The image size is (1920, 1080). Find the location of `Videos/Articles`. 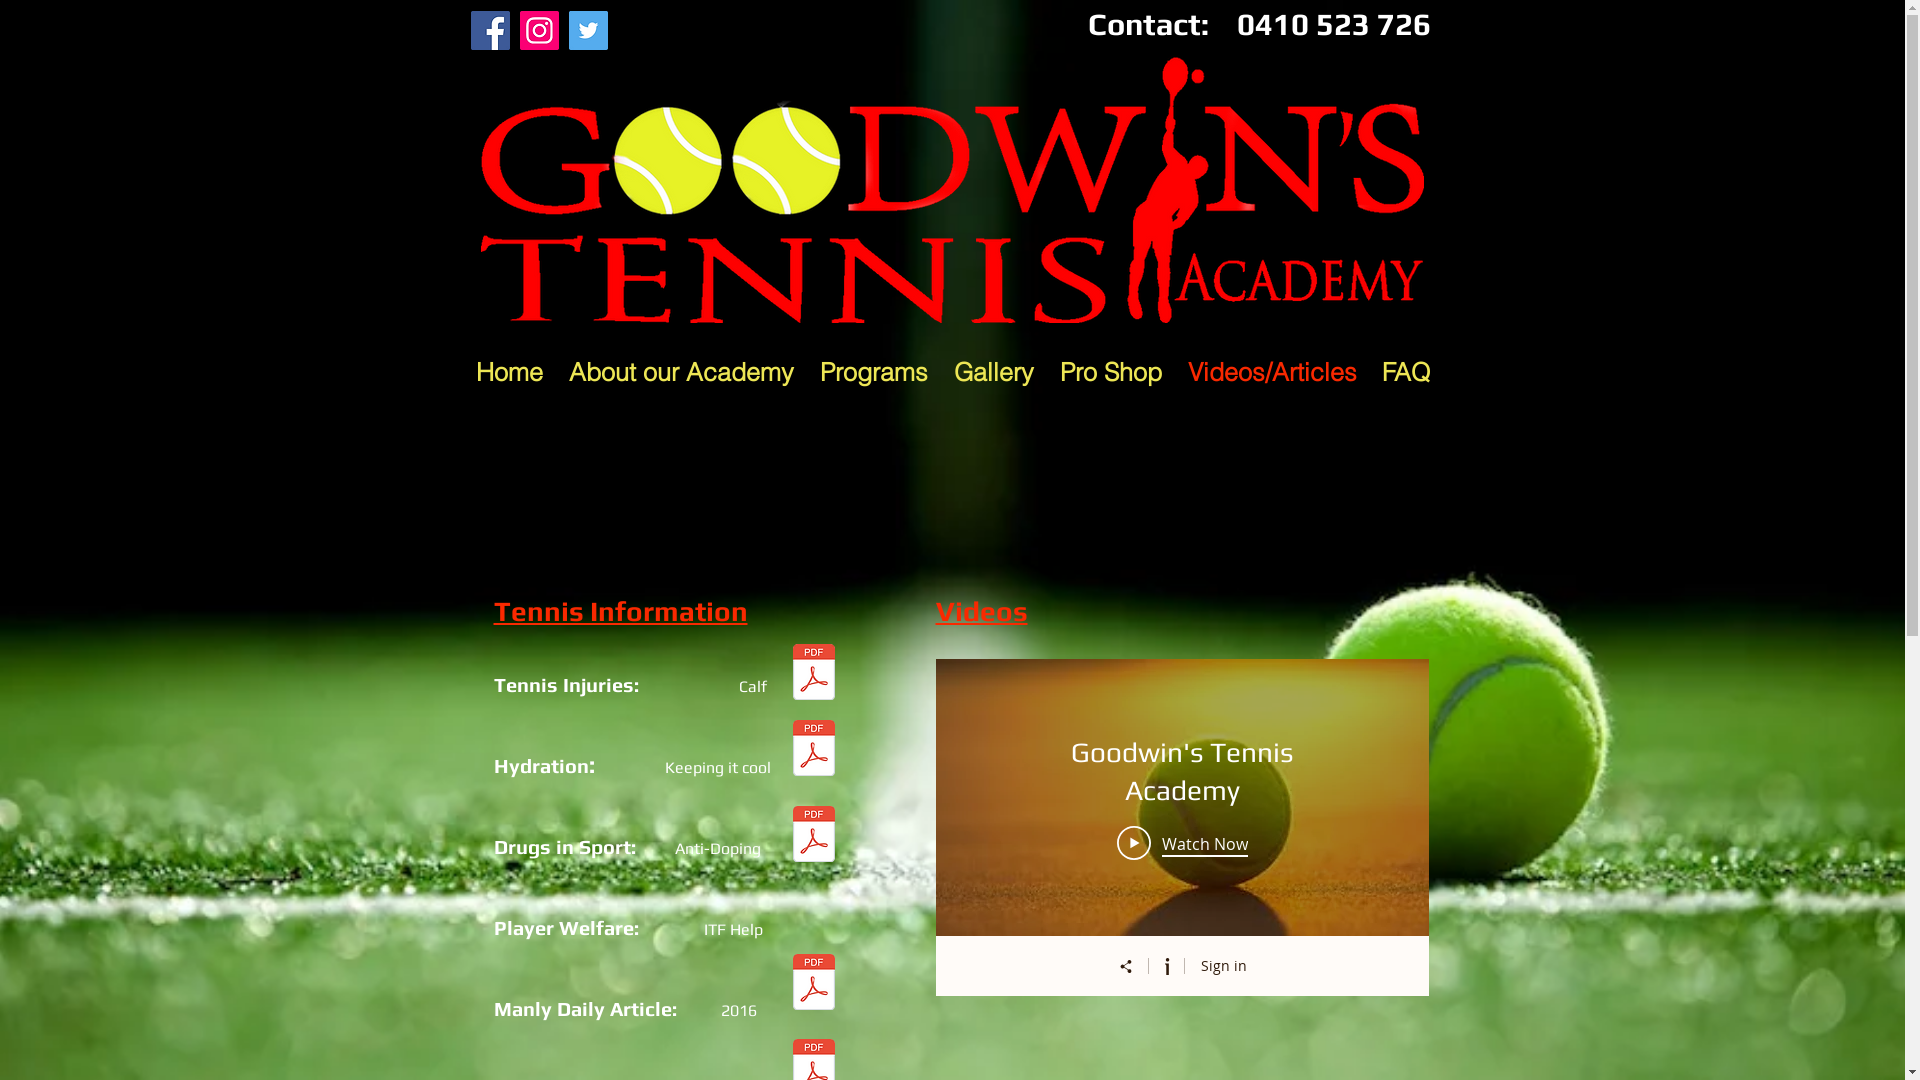

Videos/Articles is located at coordinates (1272, 372).